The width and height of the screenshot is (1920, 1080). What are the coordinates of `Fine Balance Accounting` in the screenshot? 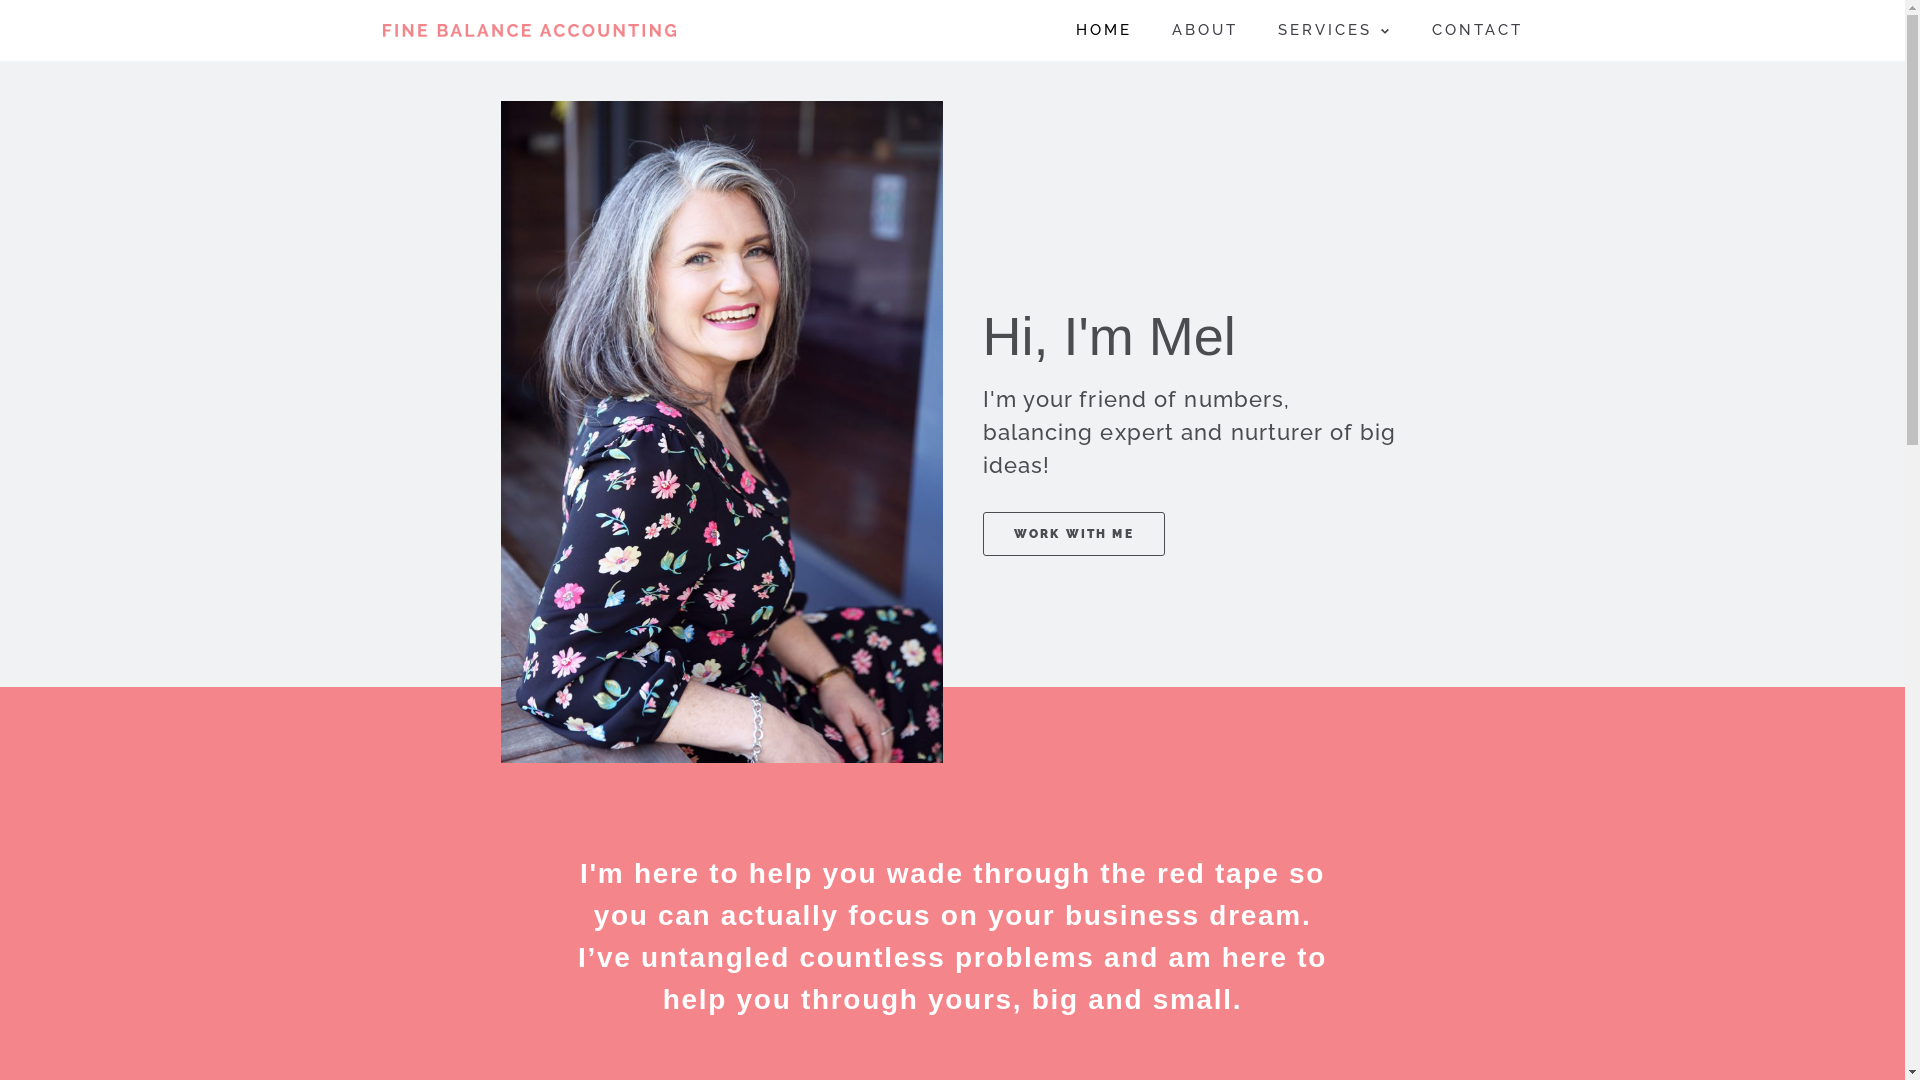 It's located at (528, 30).